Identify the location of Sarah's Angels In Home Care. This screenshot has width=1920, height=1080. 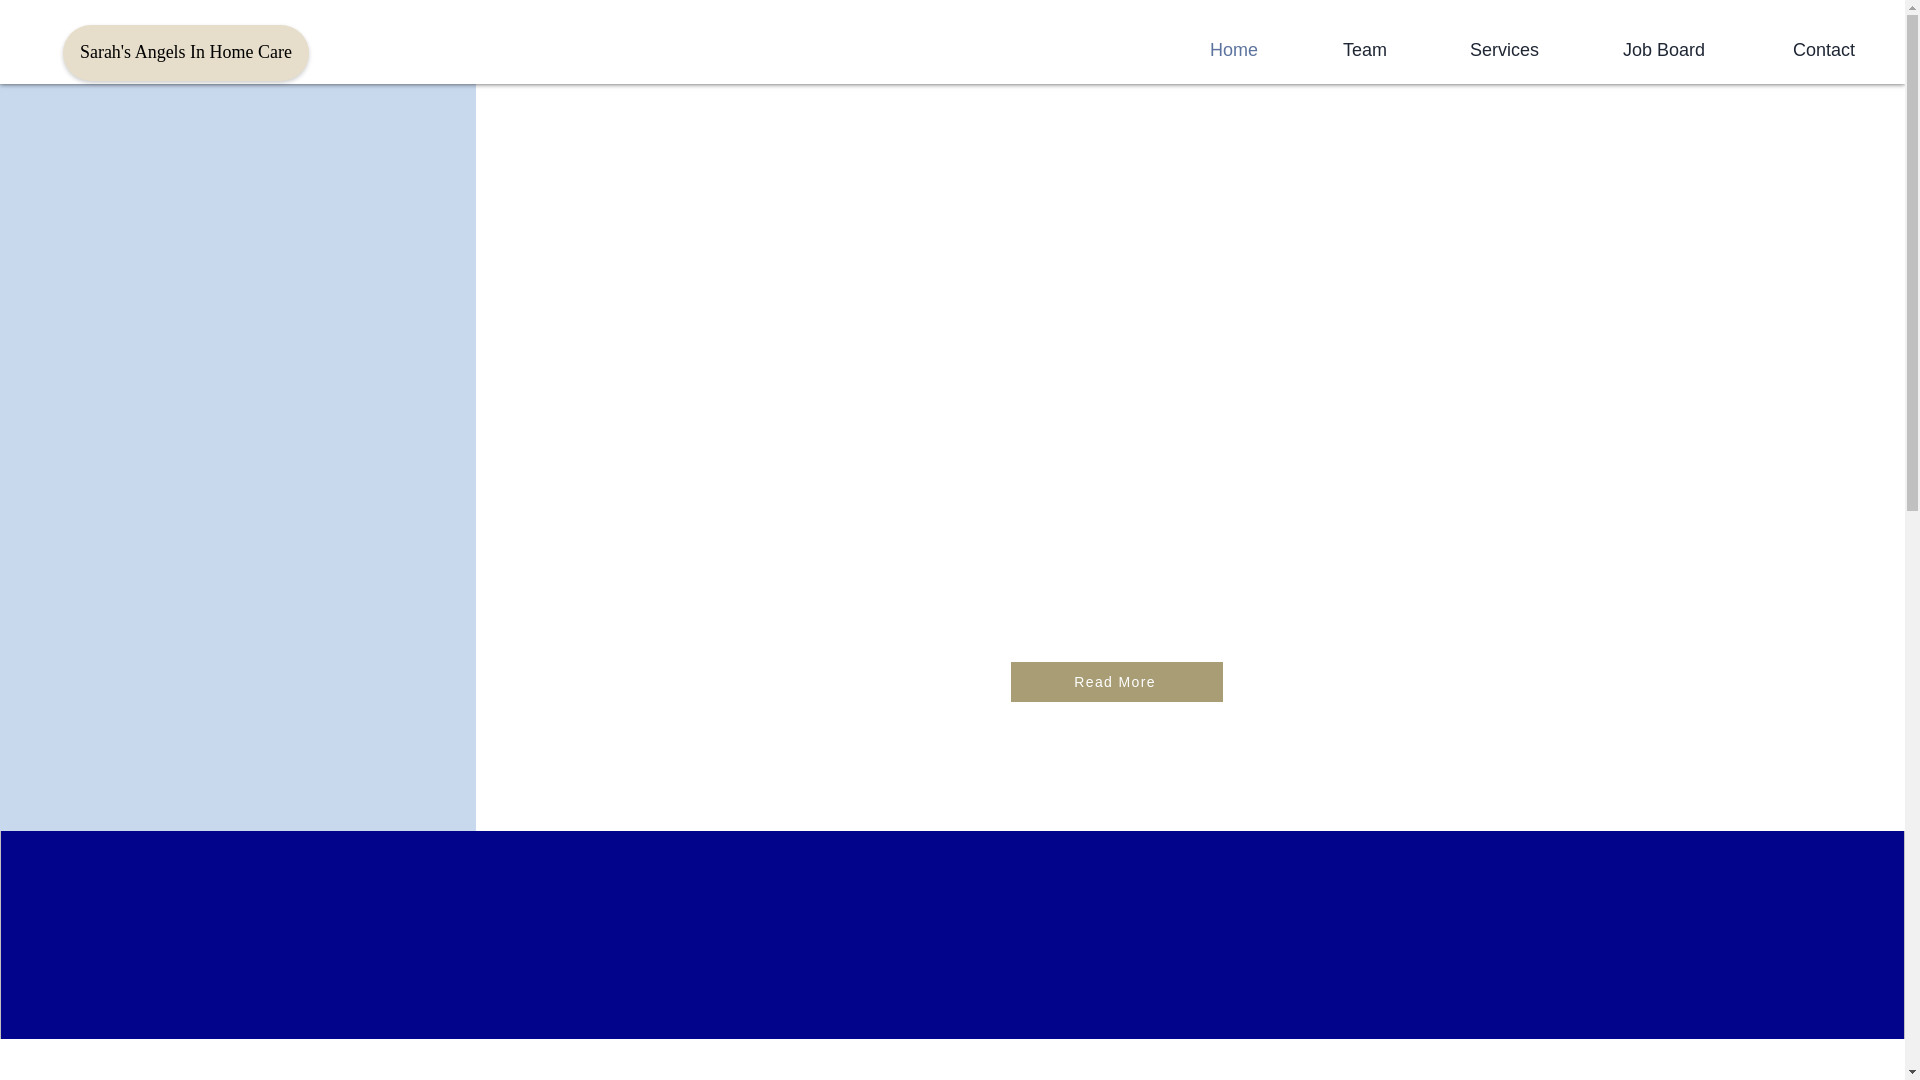
(186, 52).